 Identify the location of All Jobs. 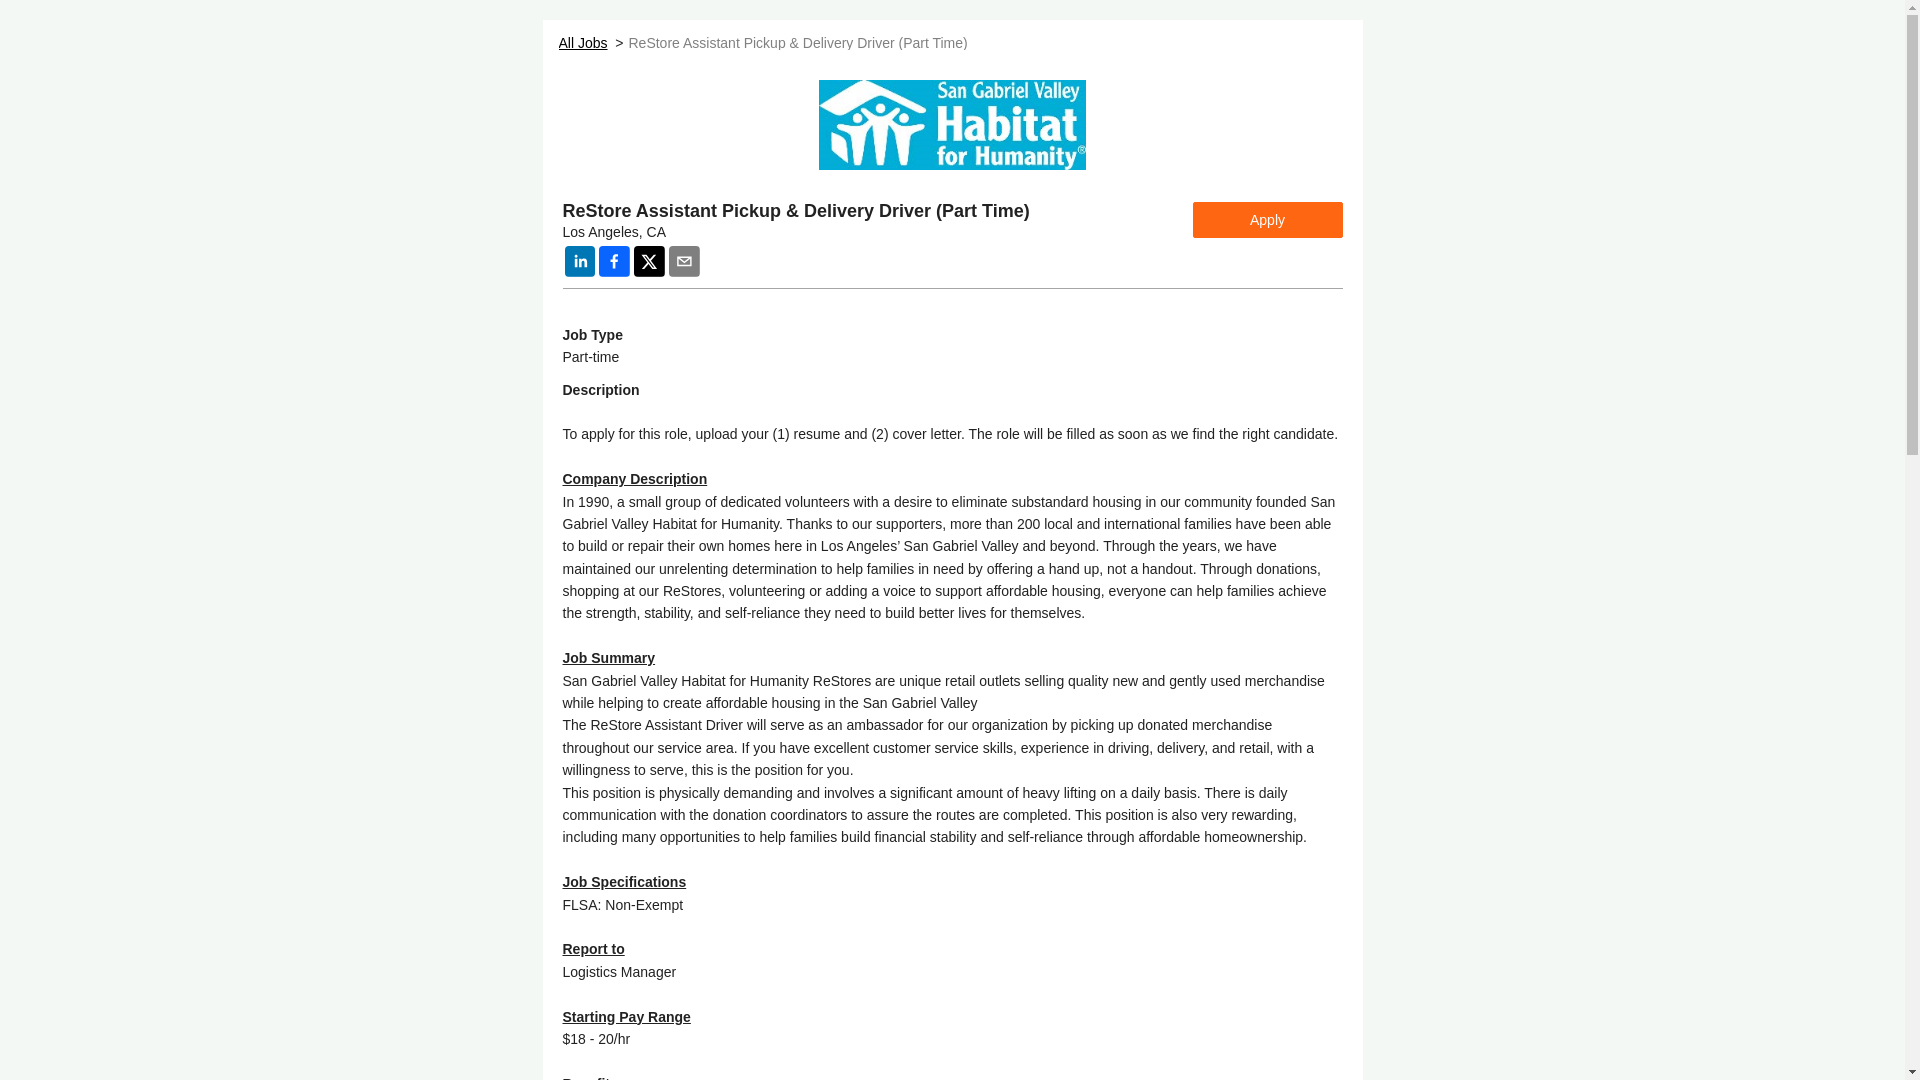
(582, 42).